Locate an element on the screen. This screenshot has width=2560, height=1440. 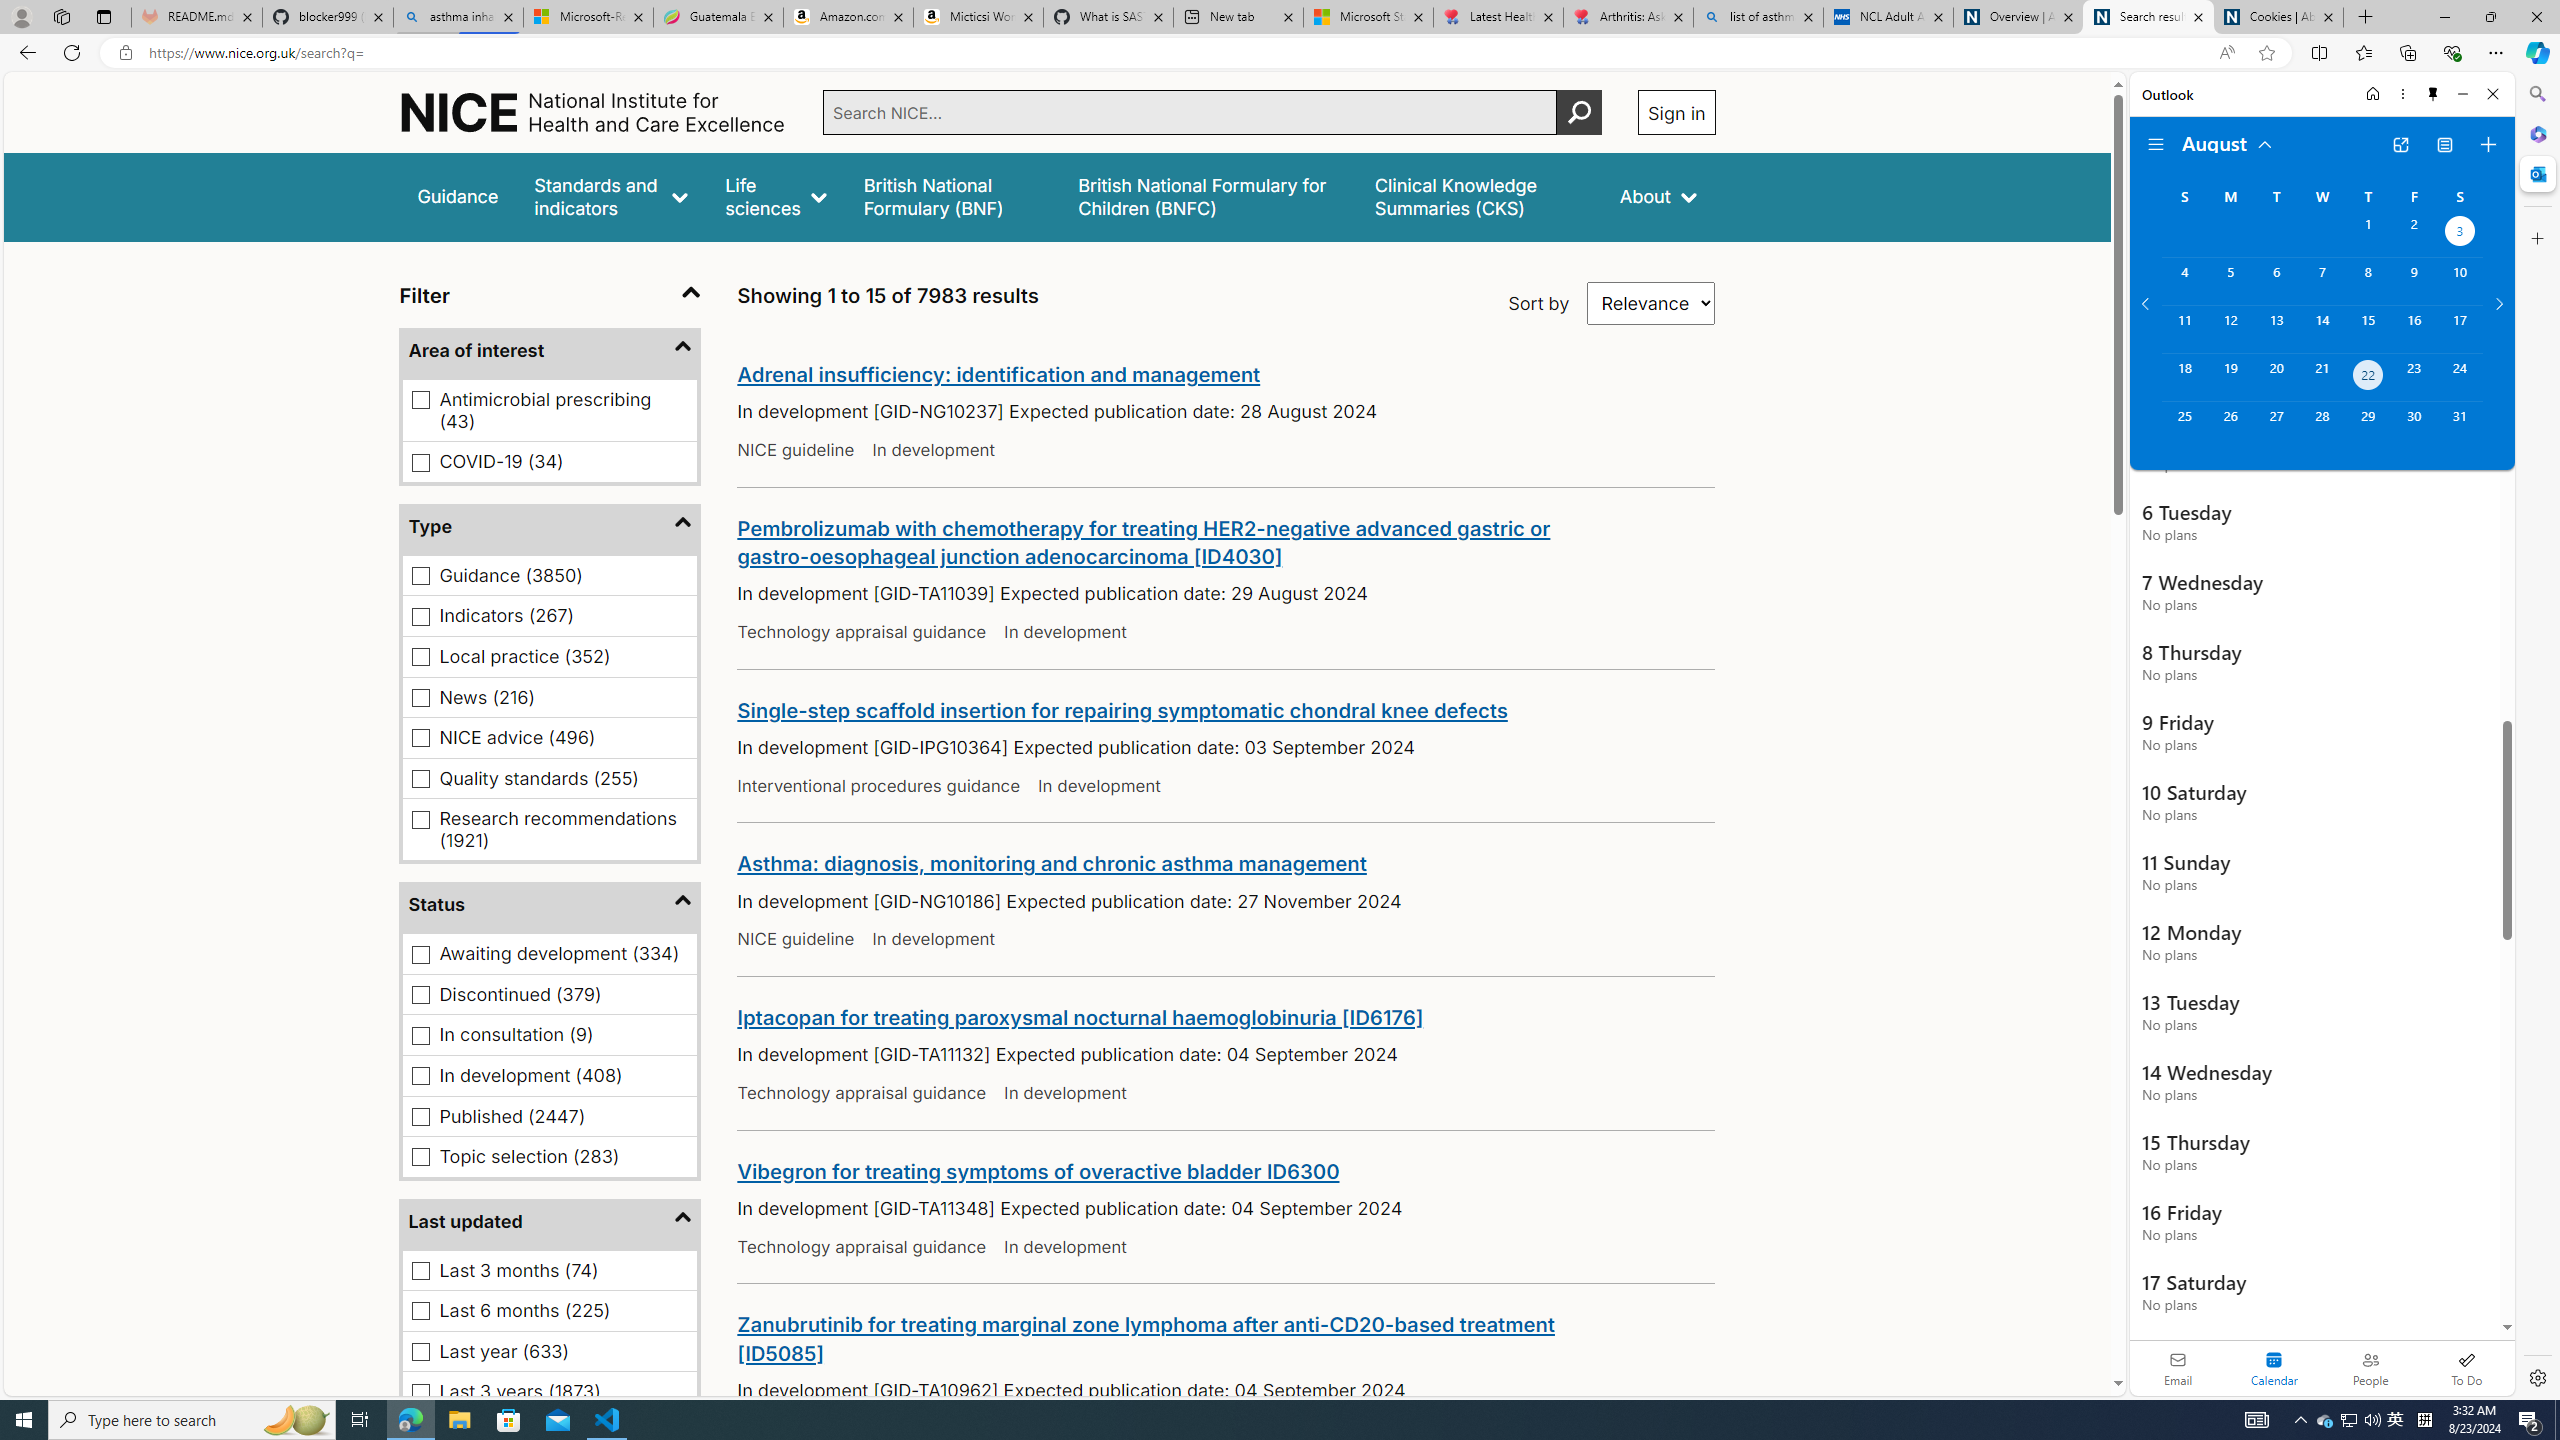
Last 6 months (225) is located at coordinates (421, 1310).